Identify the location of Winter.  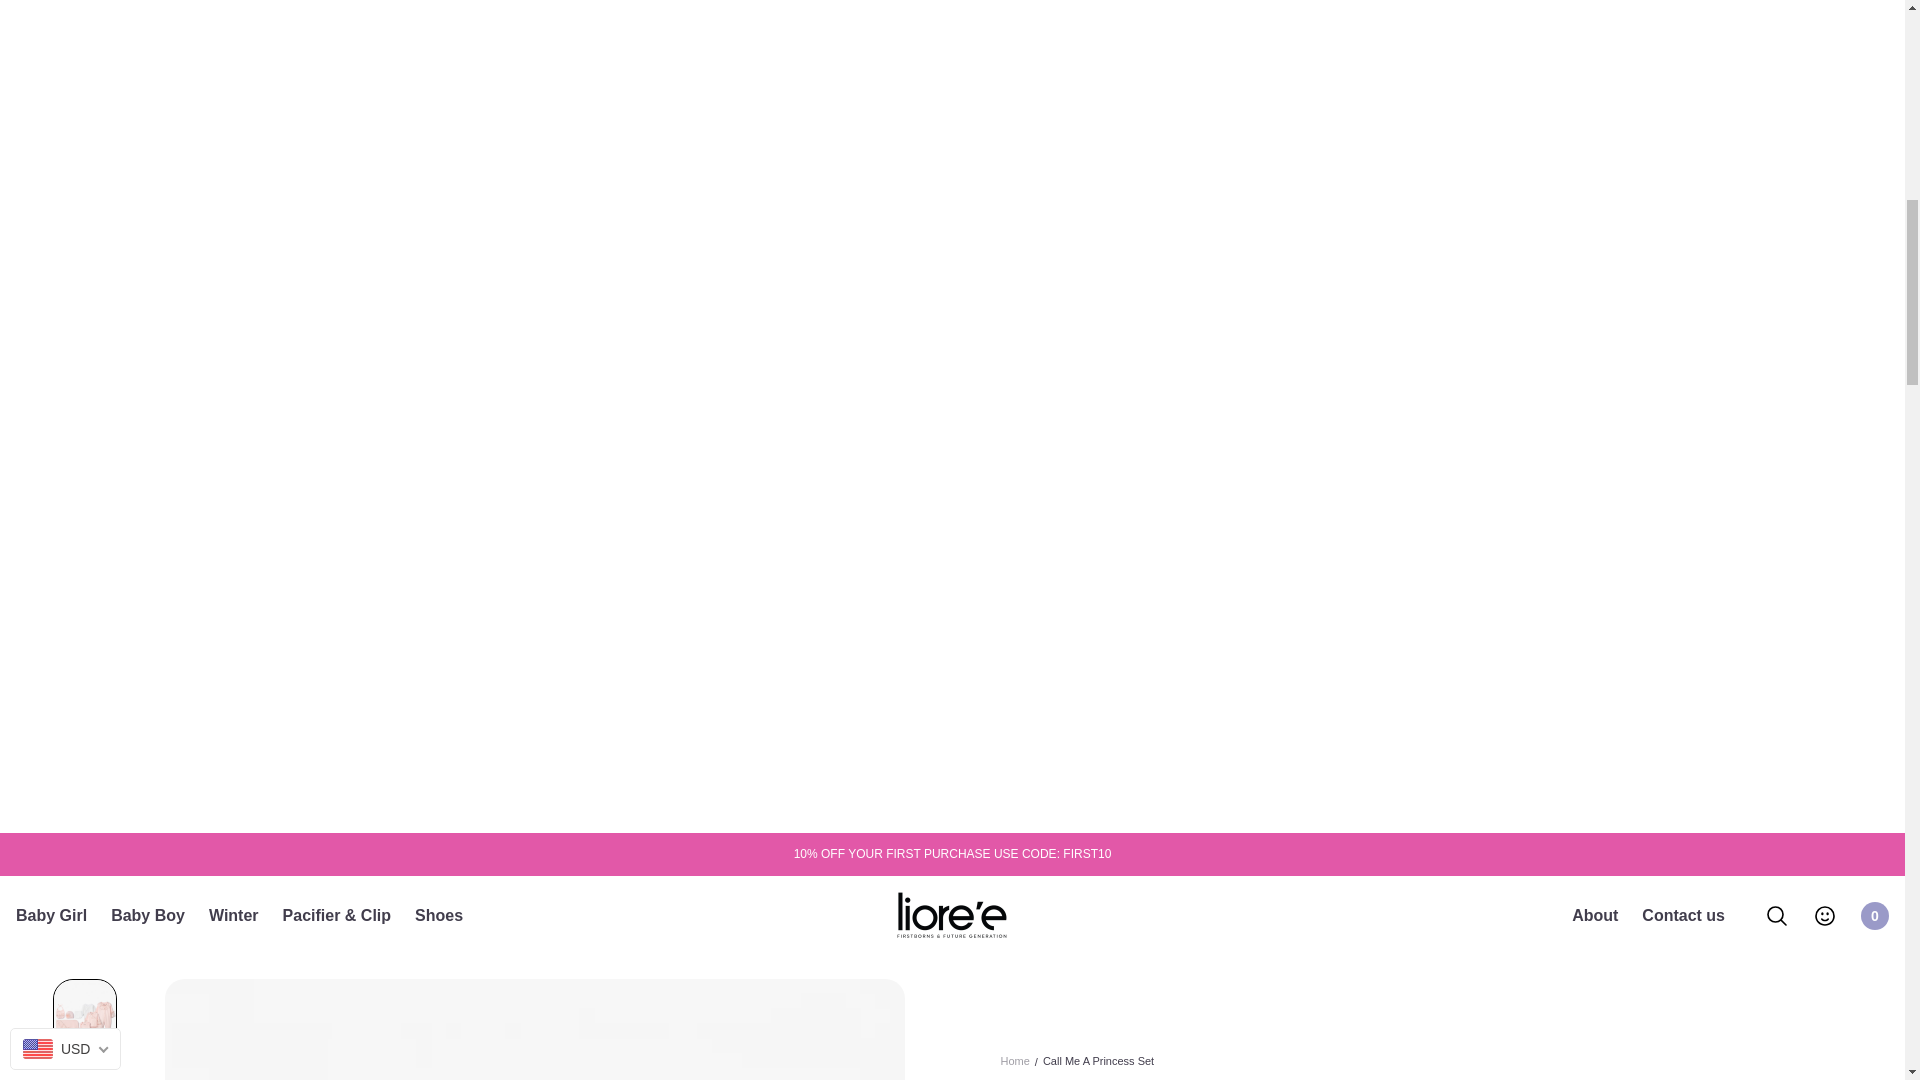
(234, 915).